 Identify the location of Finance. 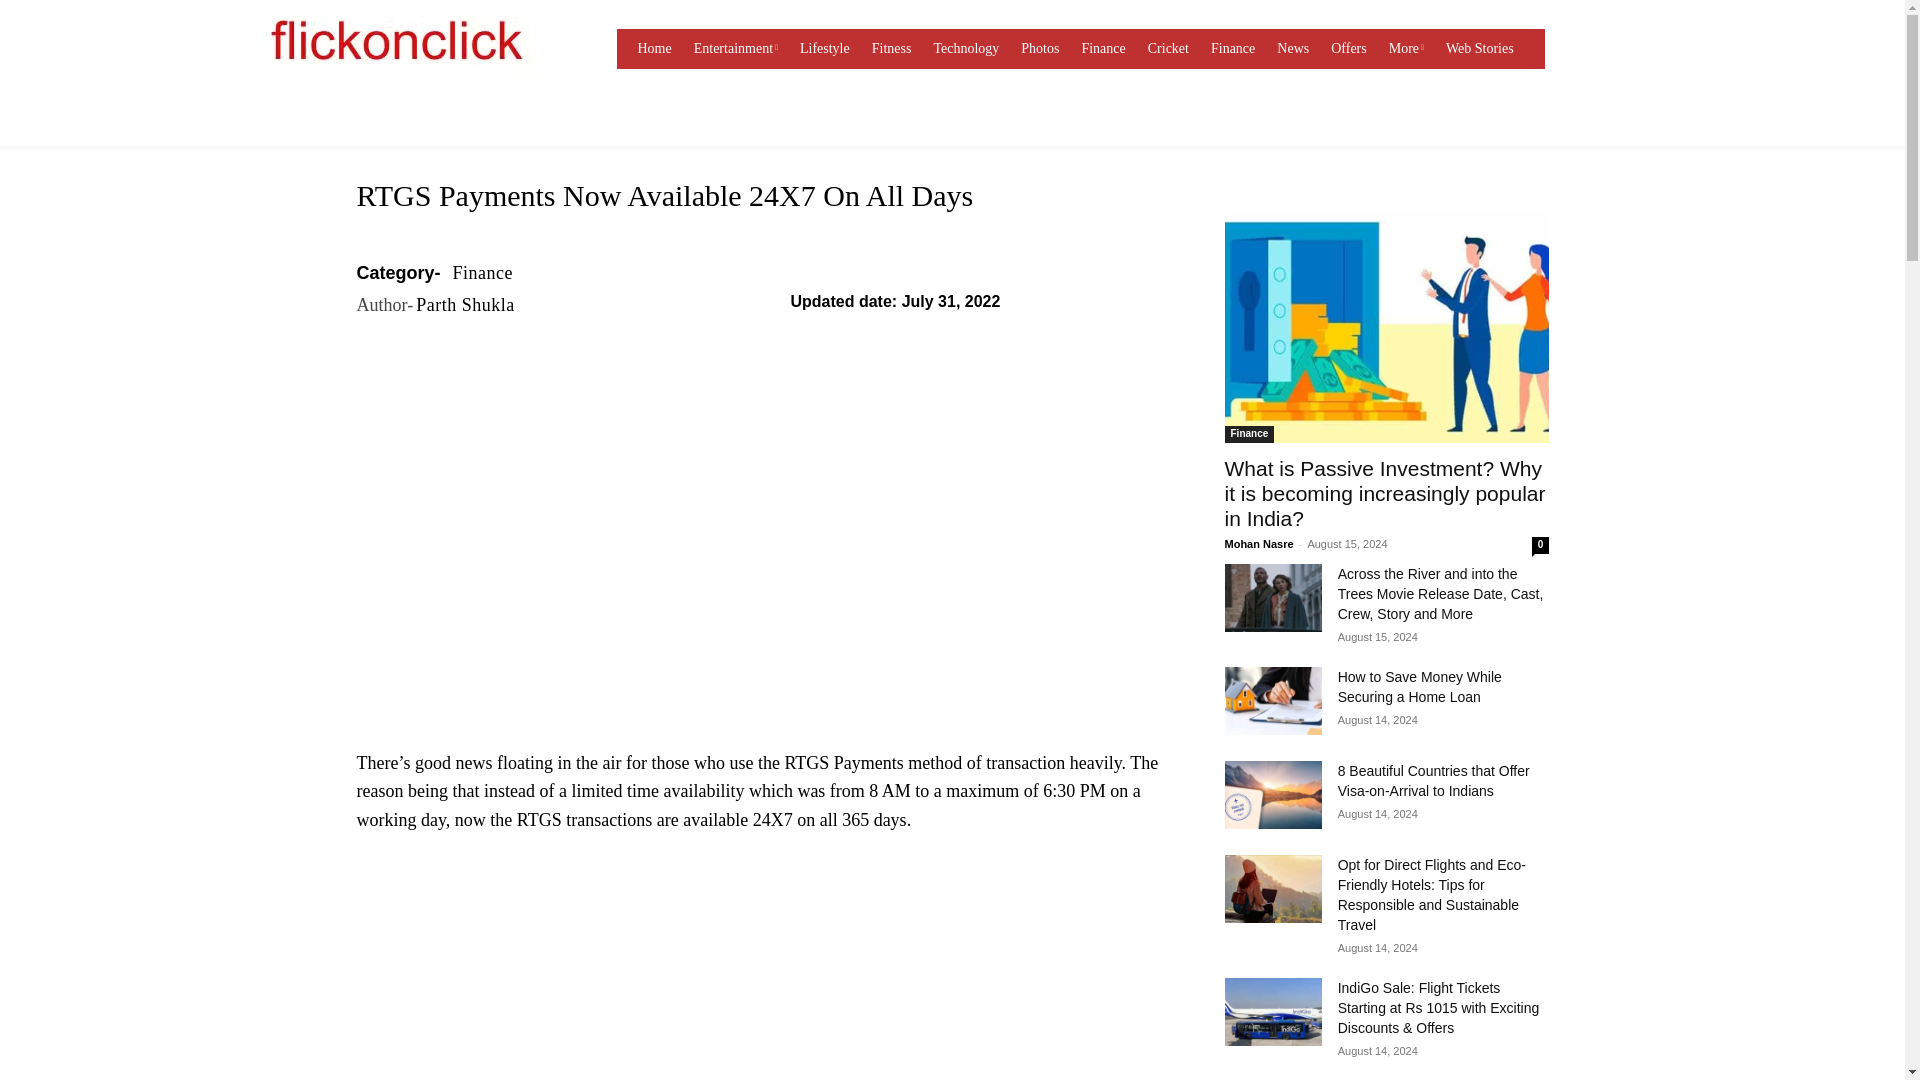
(1233, 49).